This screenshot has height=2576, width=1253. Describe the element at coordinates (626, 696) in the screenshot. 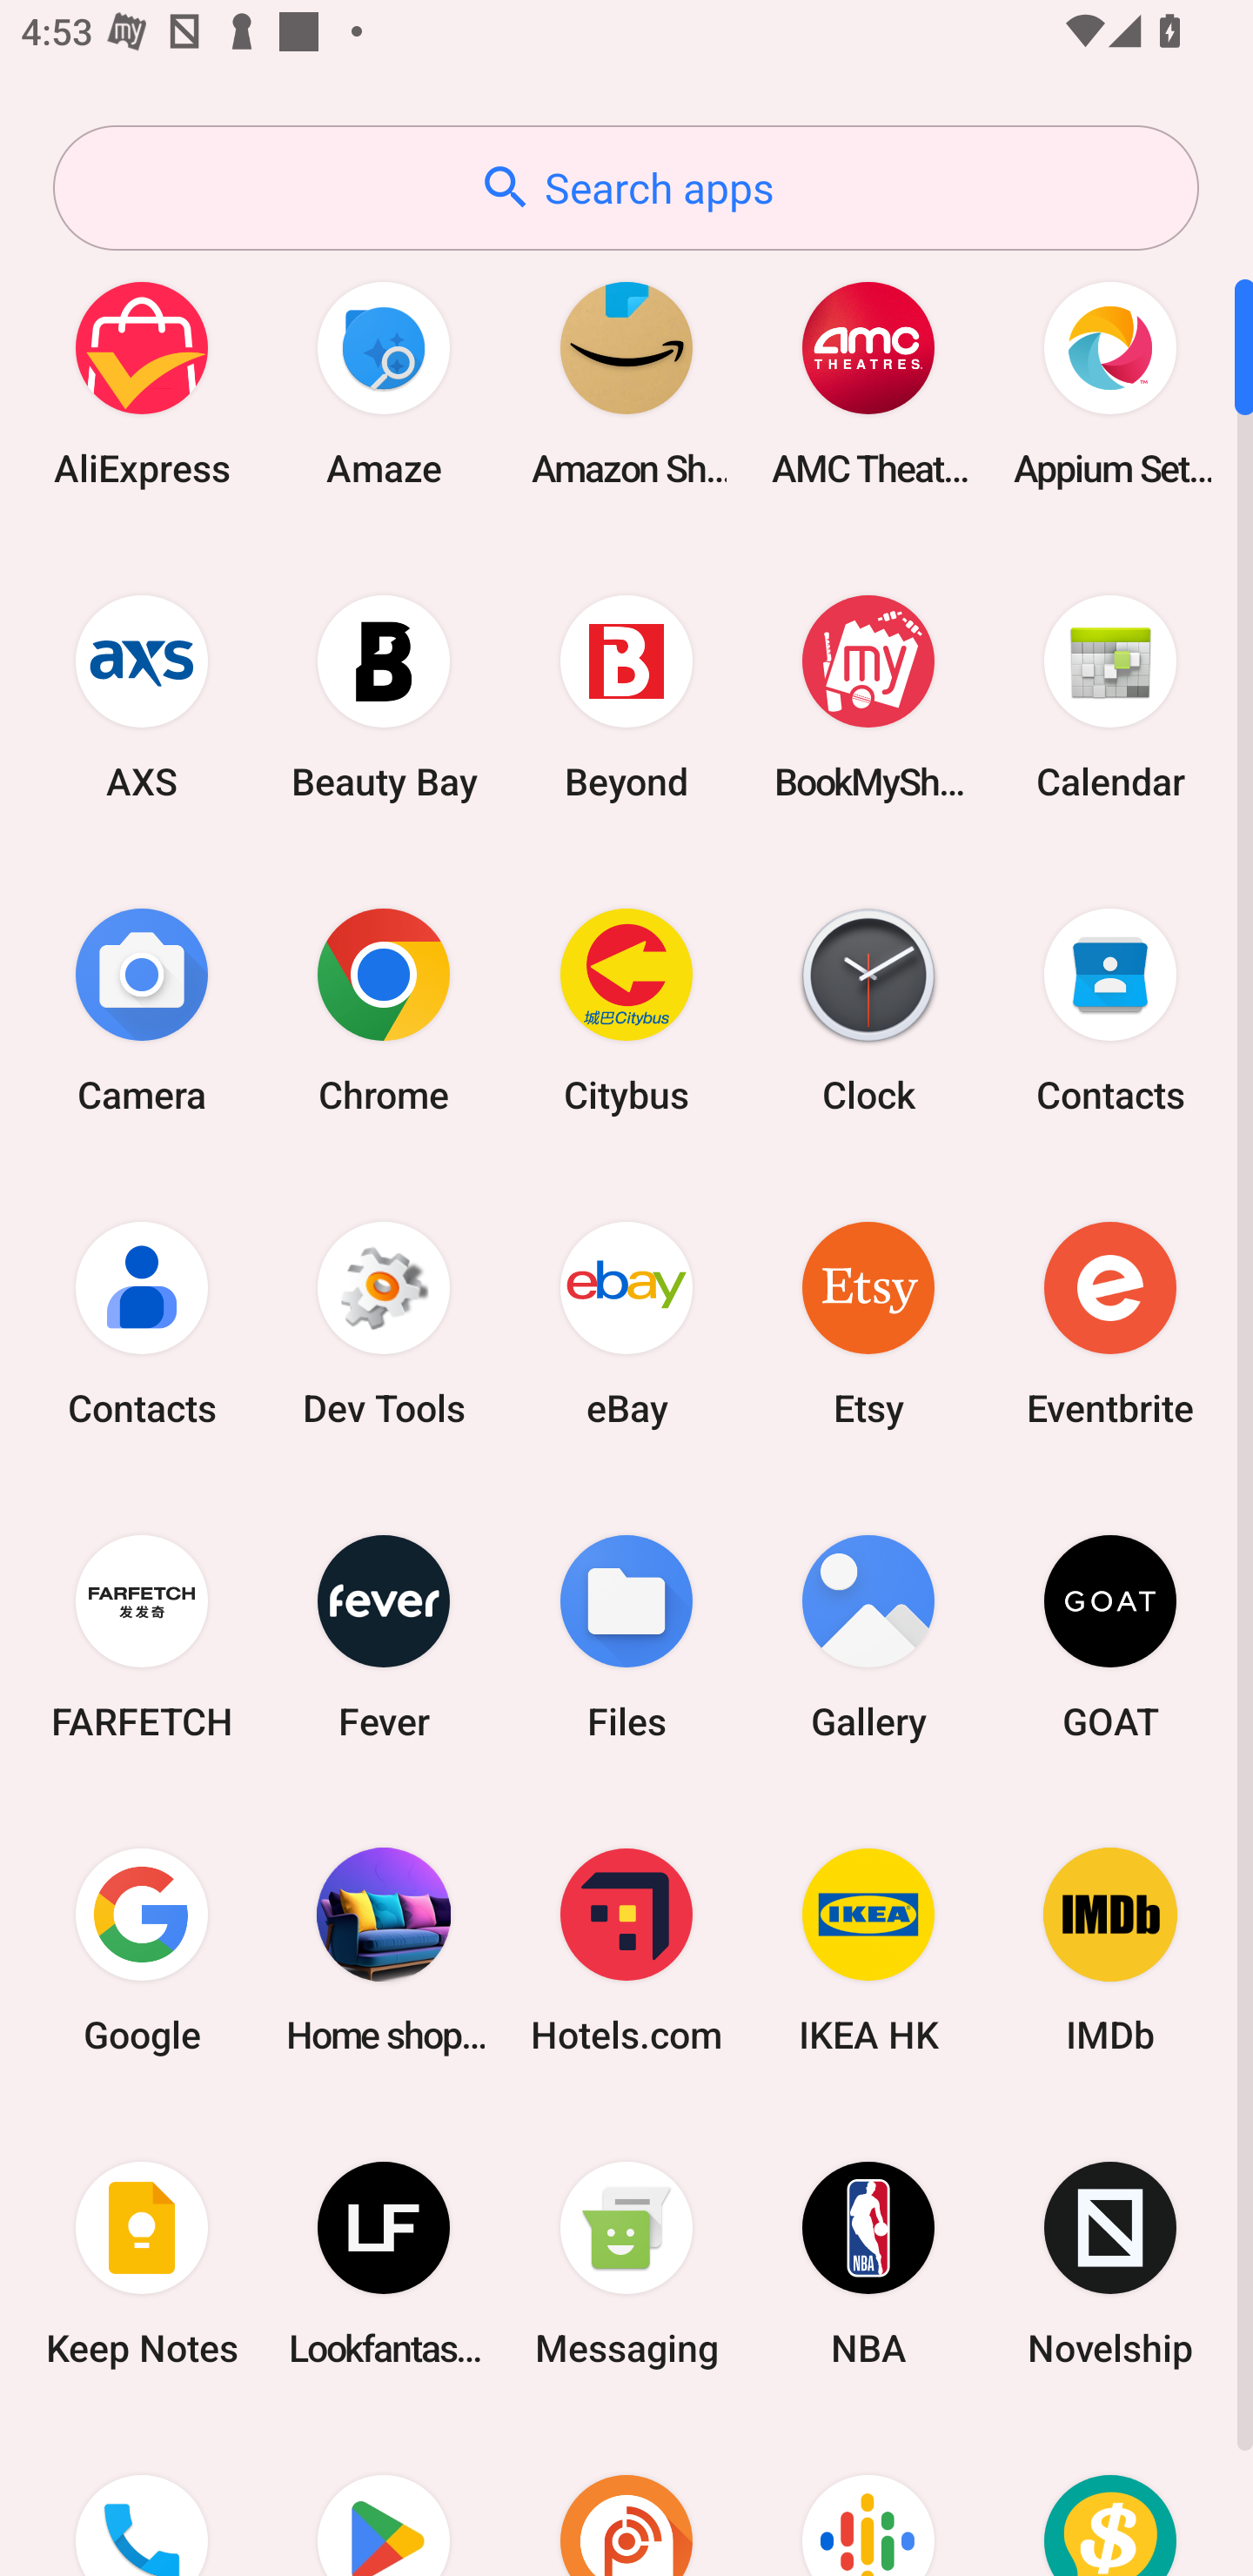

I see `Beyond` at that location.